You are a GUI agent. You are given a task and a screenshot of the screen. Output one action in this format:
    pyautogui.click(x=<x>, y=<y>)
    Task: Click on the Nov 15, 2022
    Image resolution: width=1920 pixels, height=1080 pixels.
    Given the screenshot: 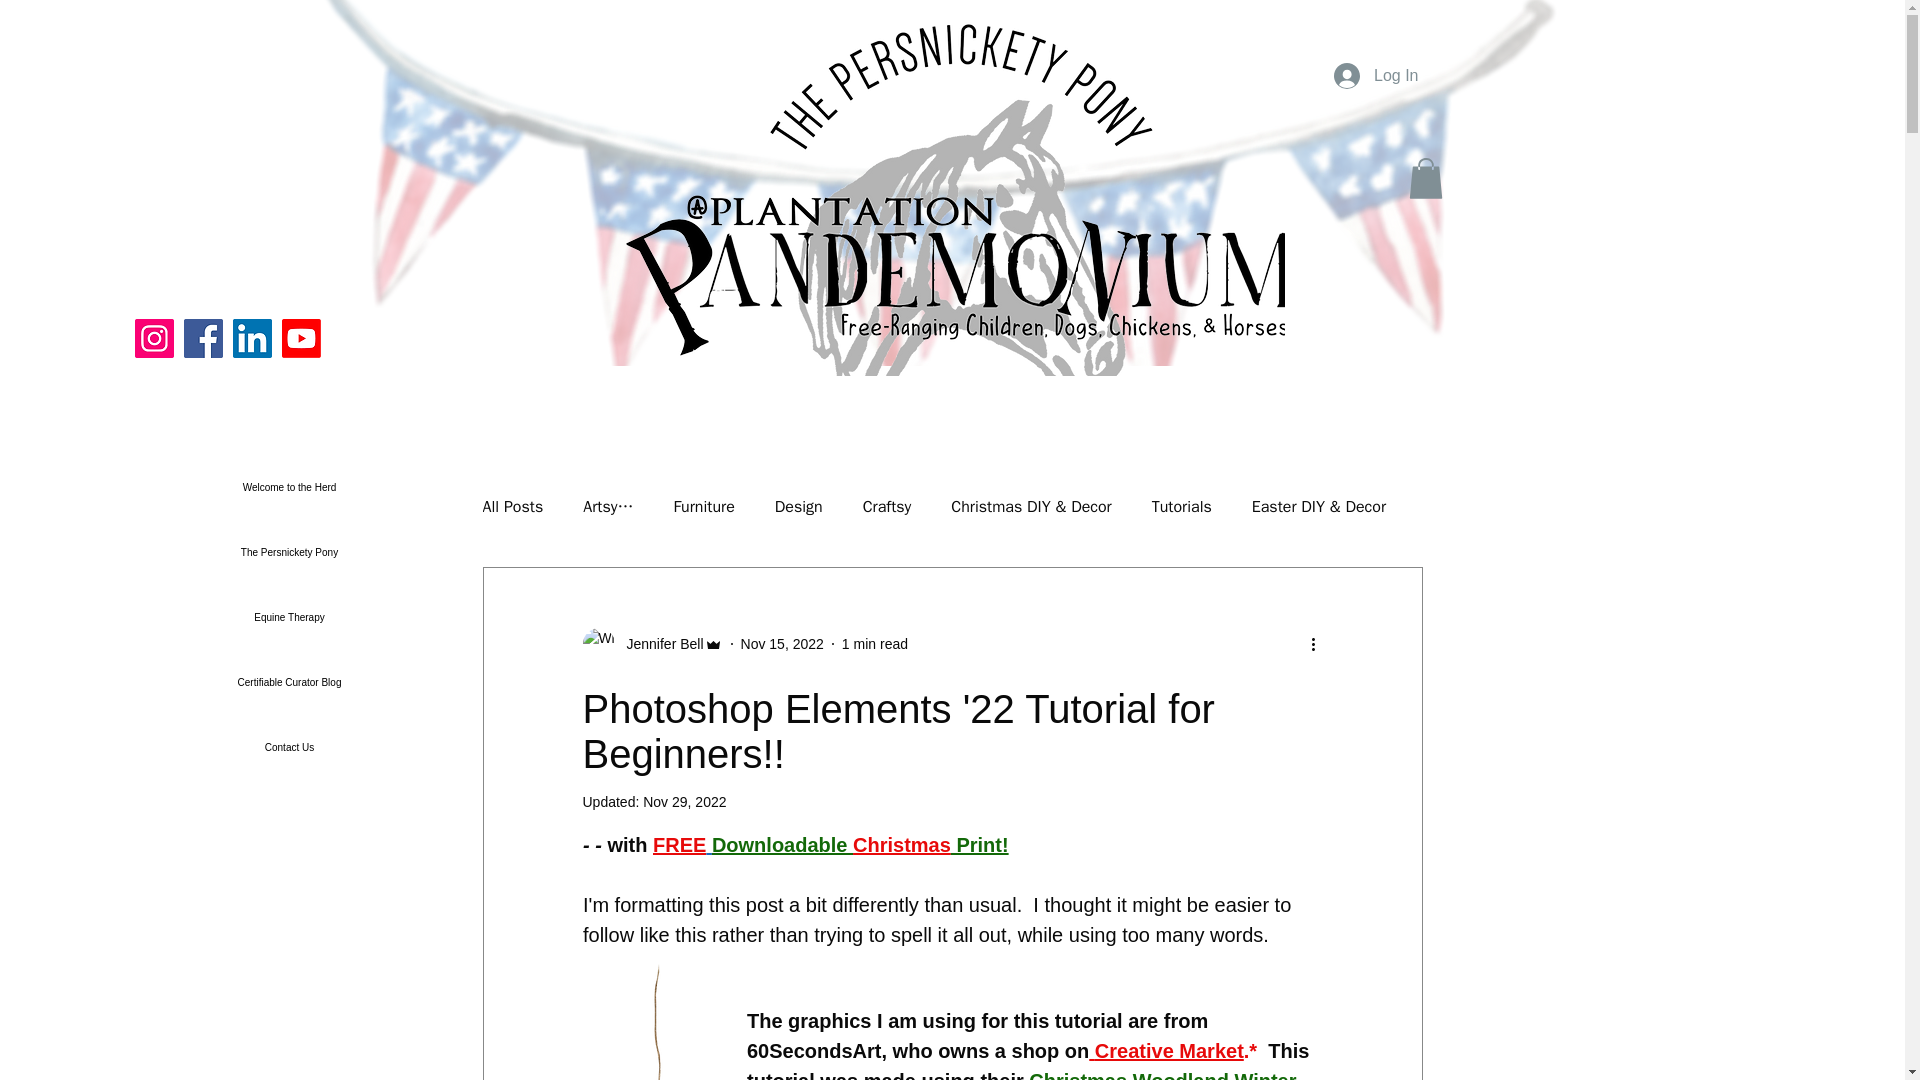 What is the action you would take?
    pyautogui.click(x=782, y=644)
    